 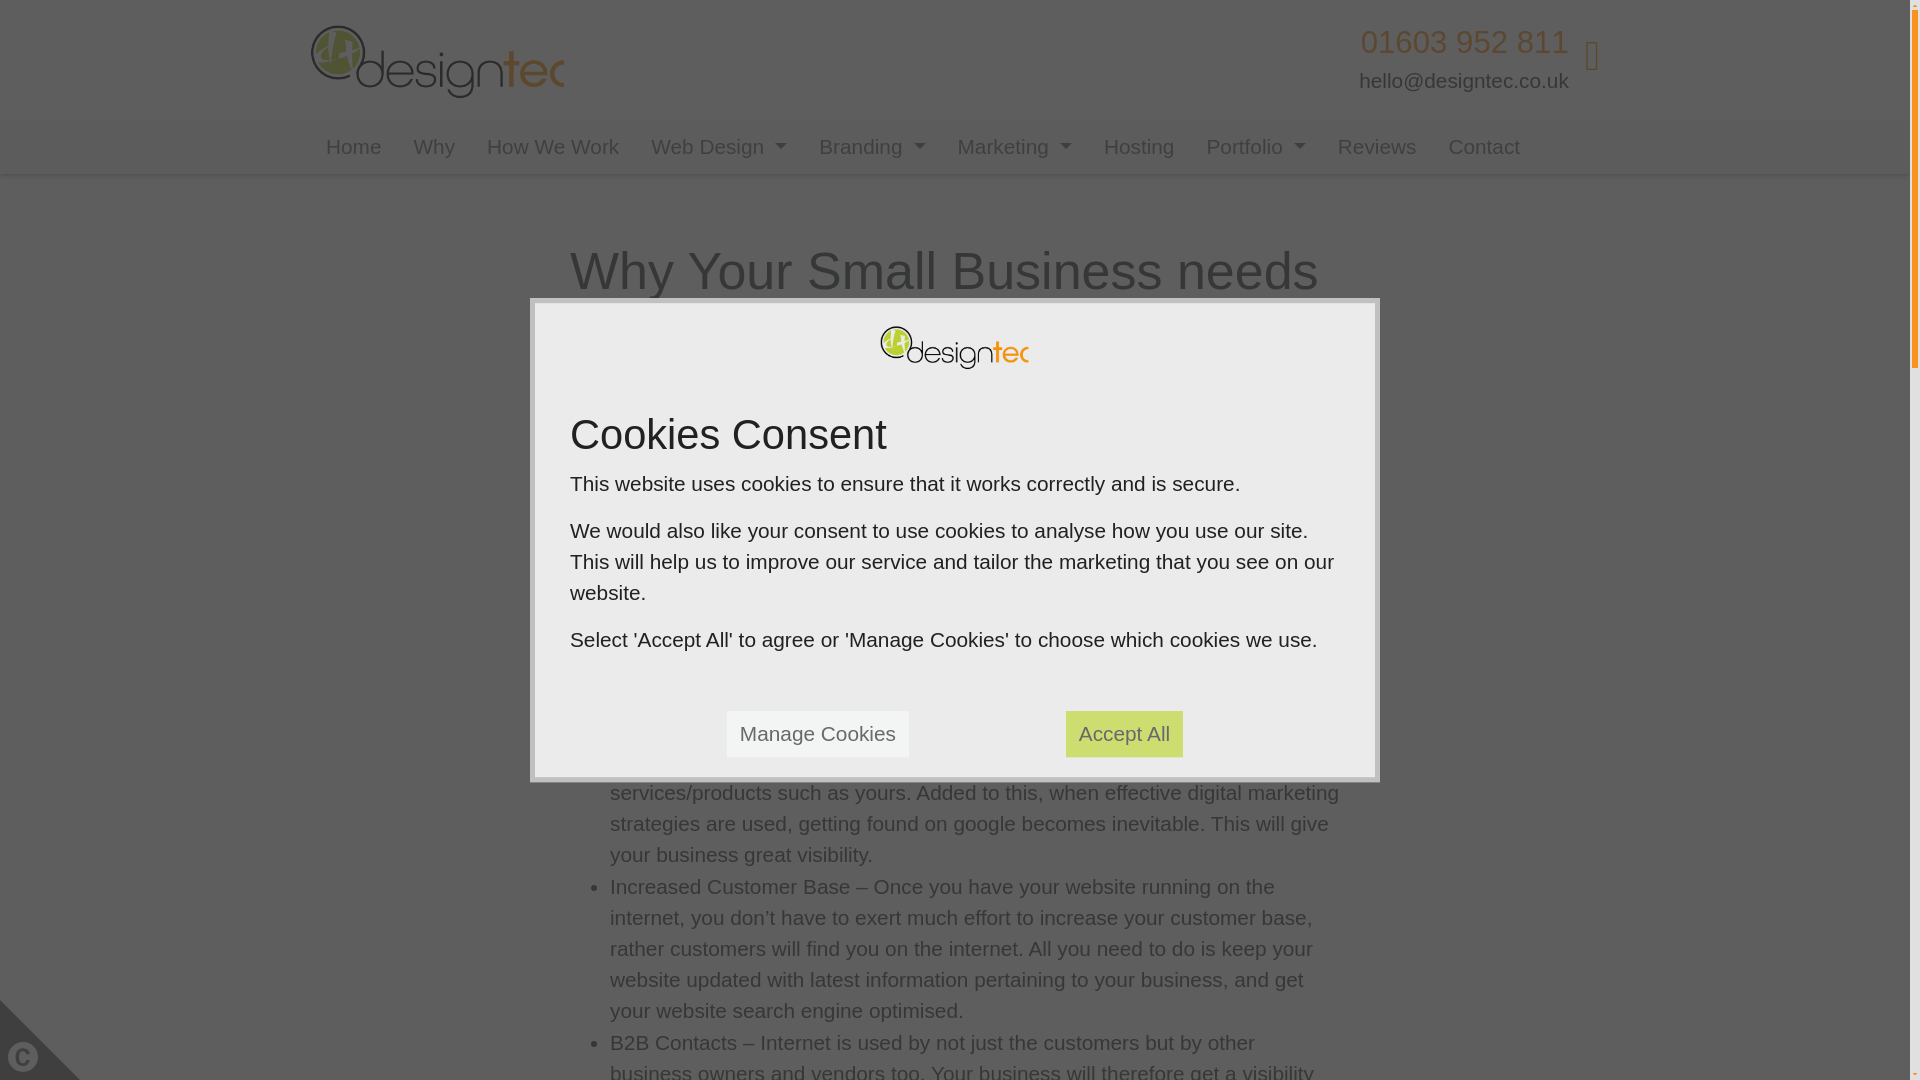 What do you see at coordinates (1139, 146) in the screenshot?
I see `Hosting` at bounding box center [1139, 146].